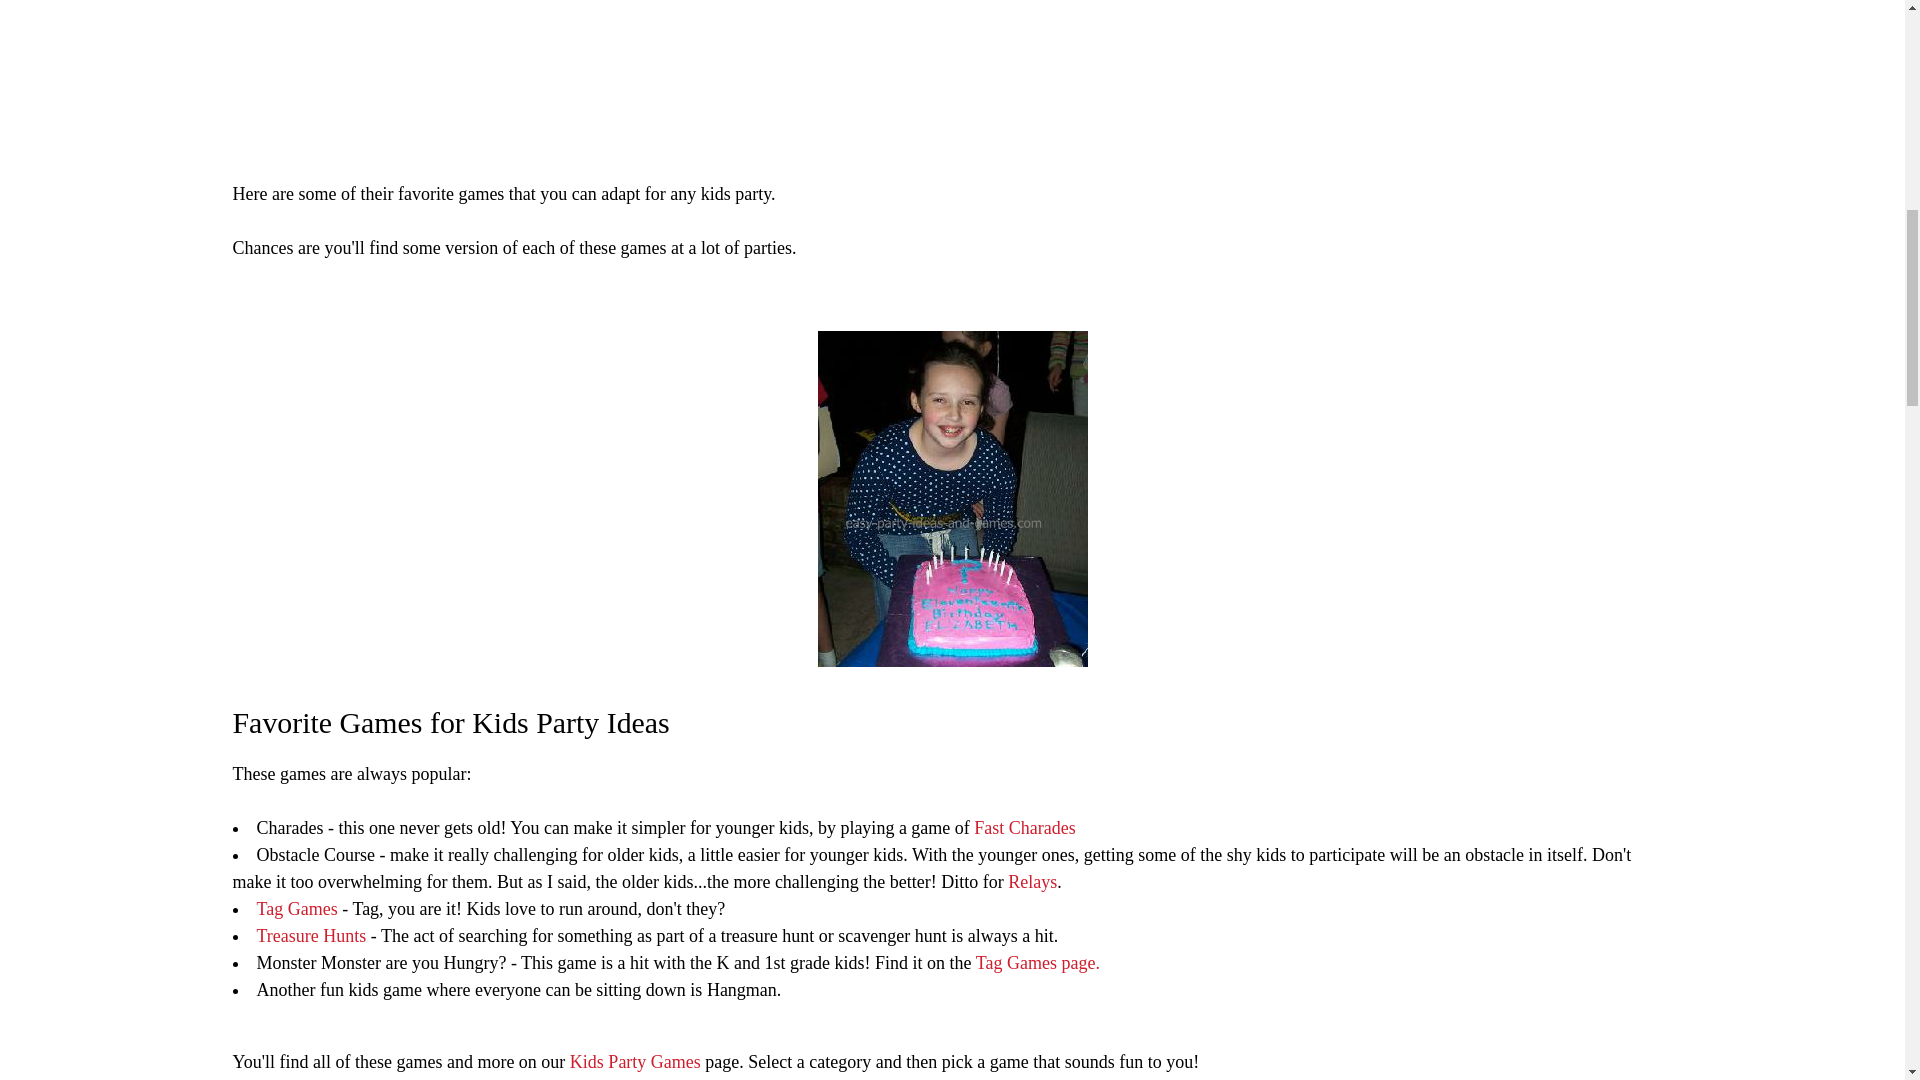  Describe the element at coordinates (832, 54) in the screenshot. I see `Advertisement` at that location.